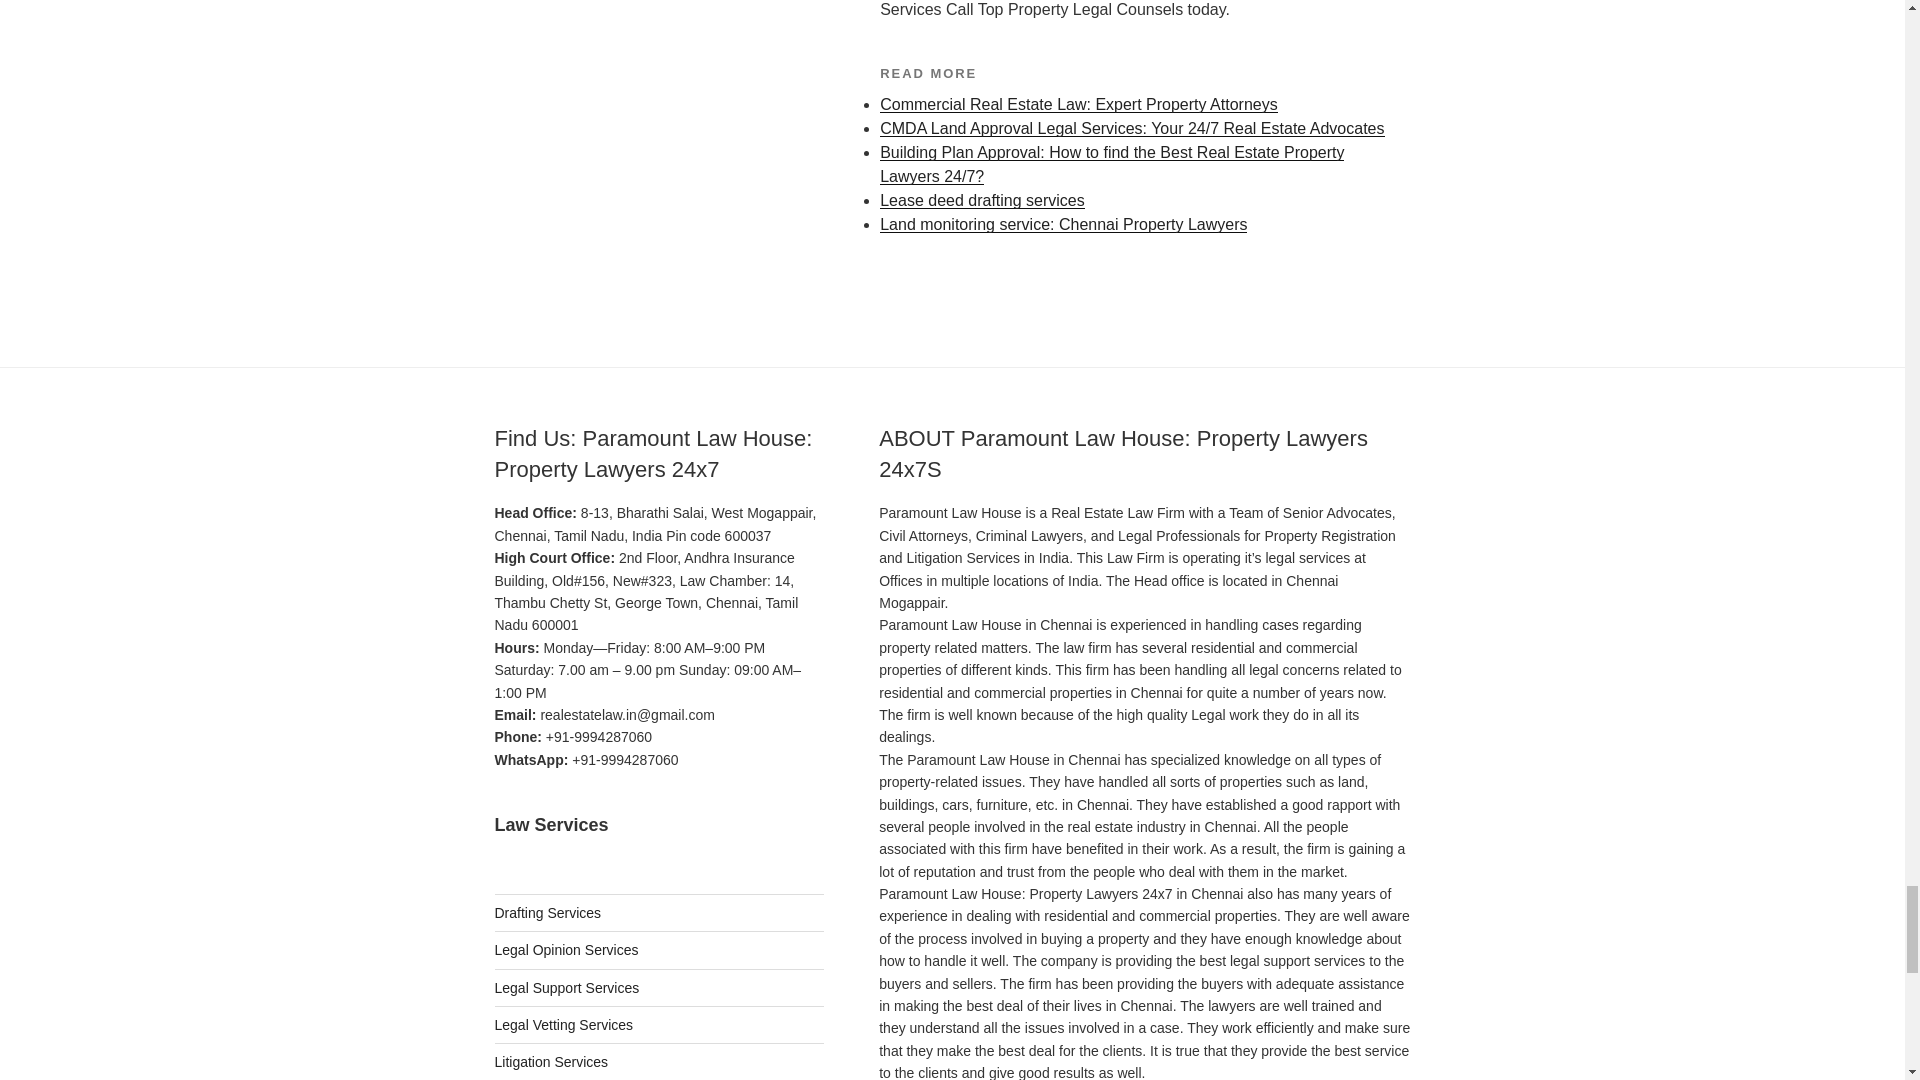 This screenshot has height=1080, width=1920. Describe the element at coordinates (565, 949) in the screenshot. I see `Legal Opinion Services` at that location.